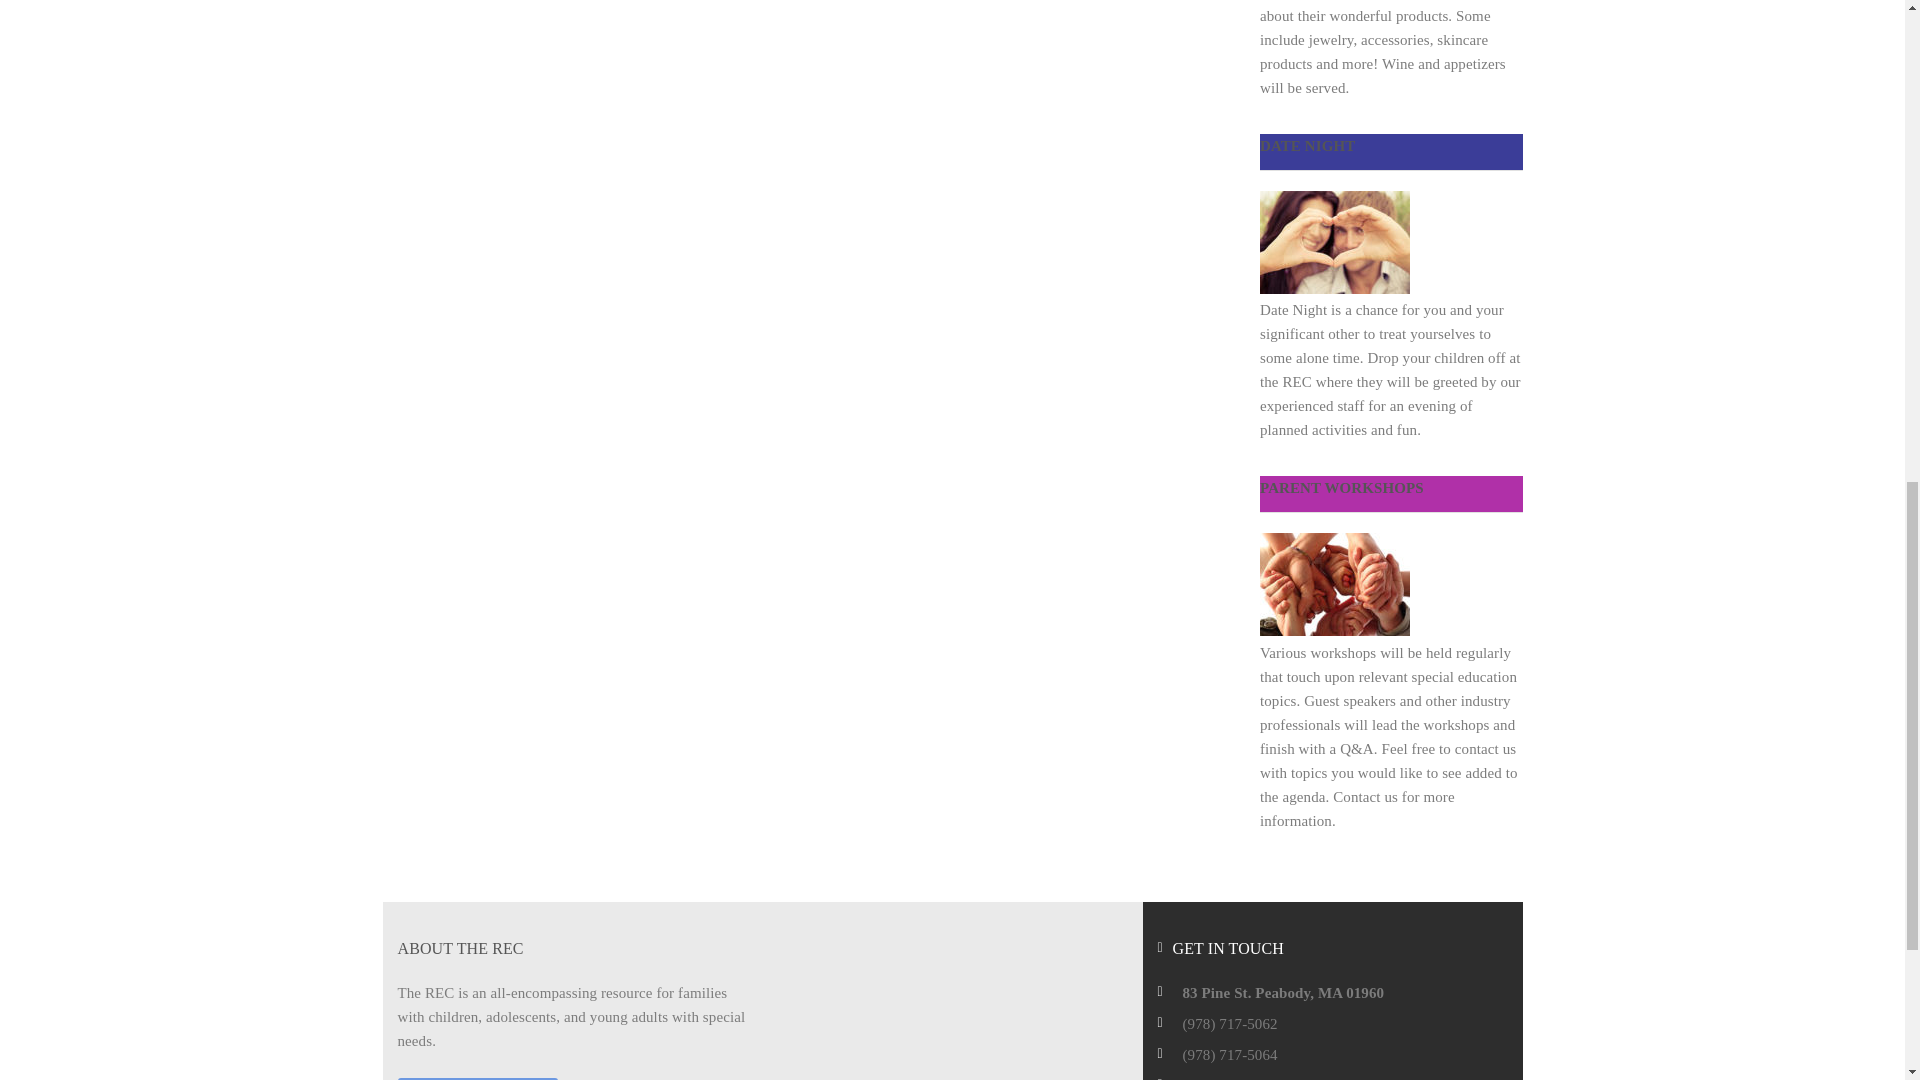 The image size is (1920, 1080). I want to click on GET BROCHURE, so click(478, 1078).